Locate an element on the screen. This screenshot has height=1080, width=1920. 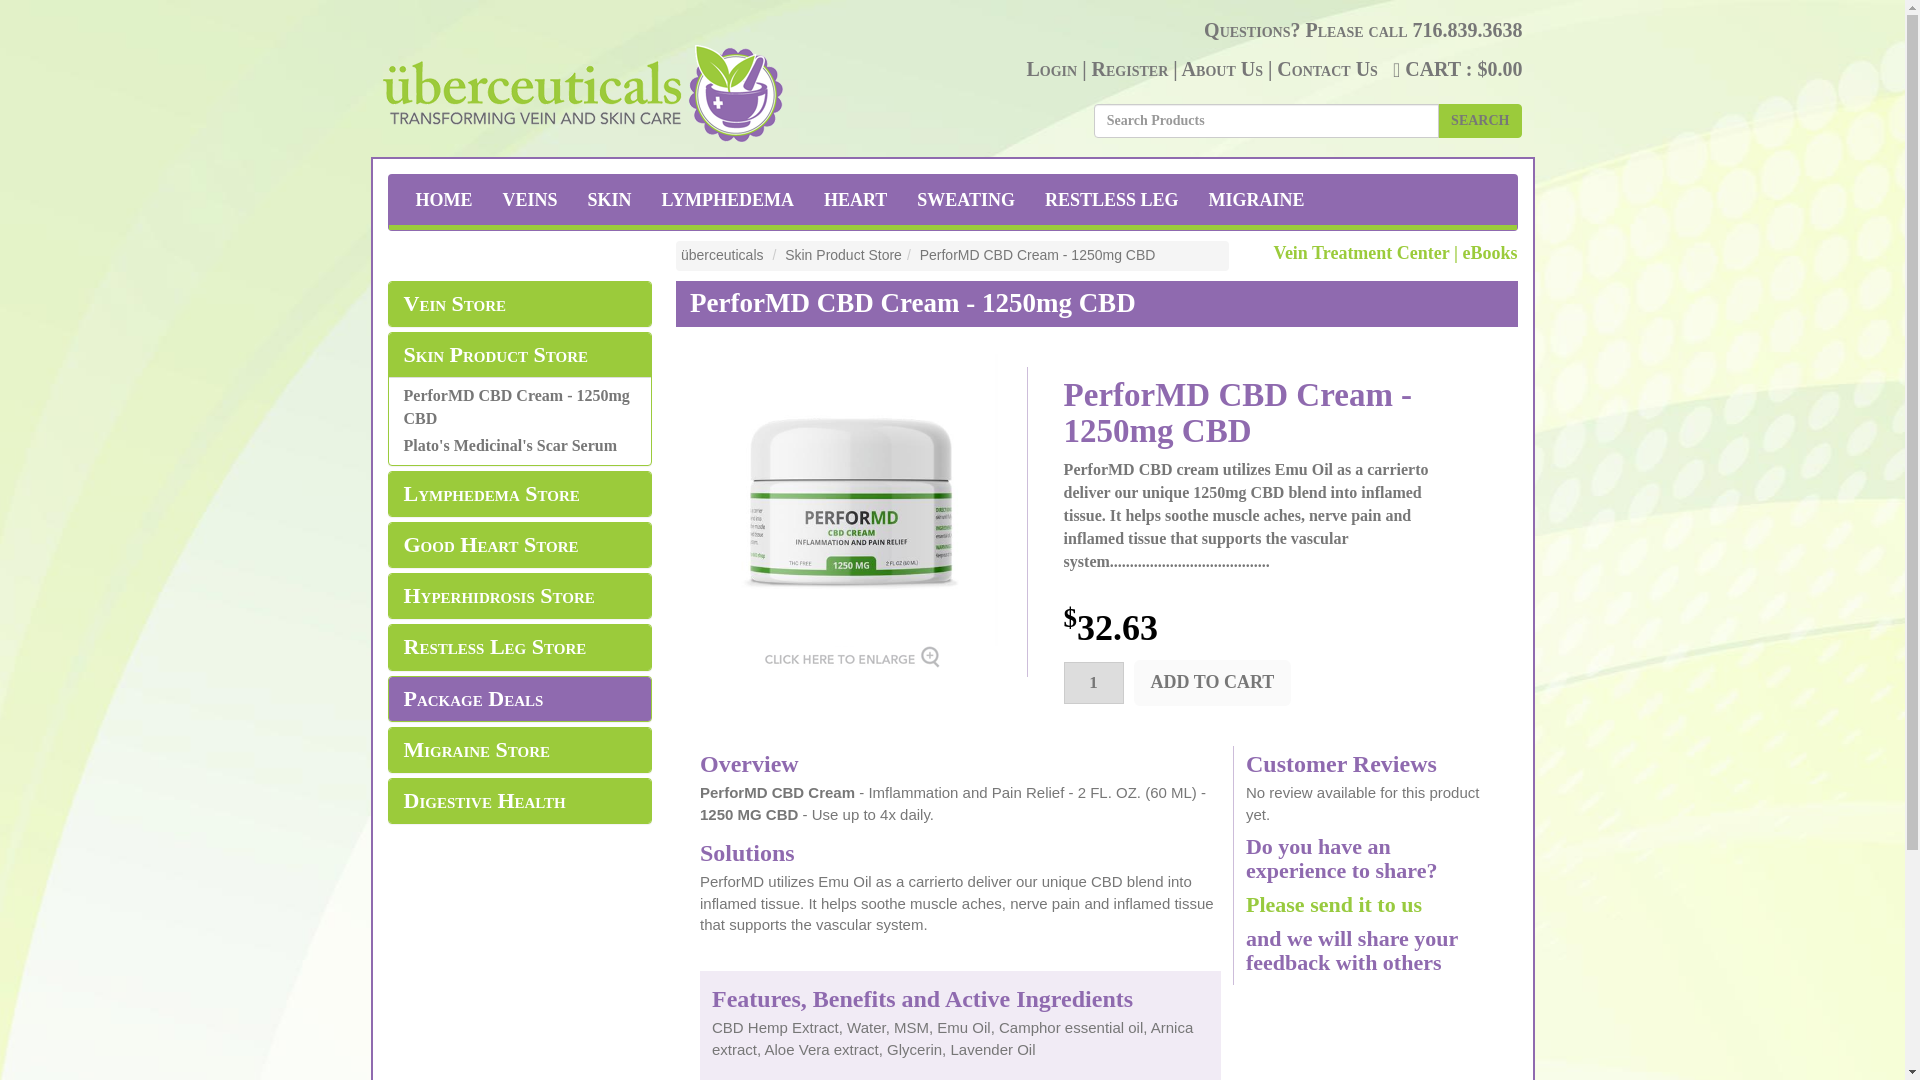
PerforMD CBD Cream - 1250mg CBD is located at coordinates (851, 578).